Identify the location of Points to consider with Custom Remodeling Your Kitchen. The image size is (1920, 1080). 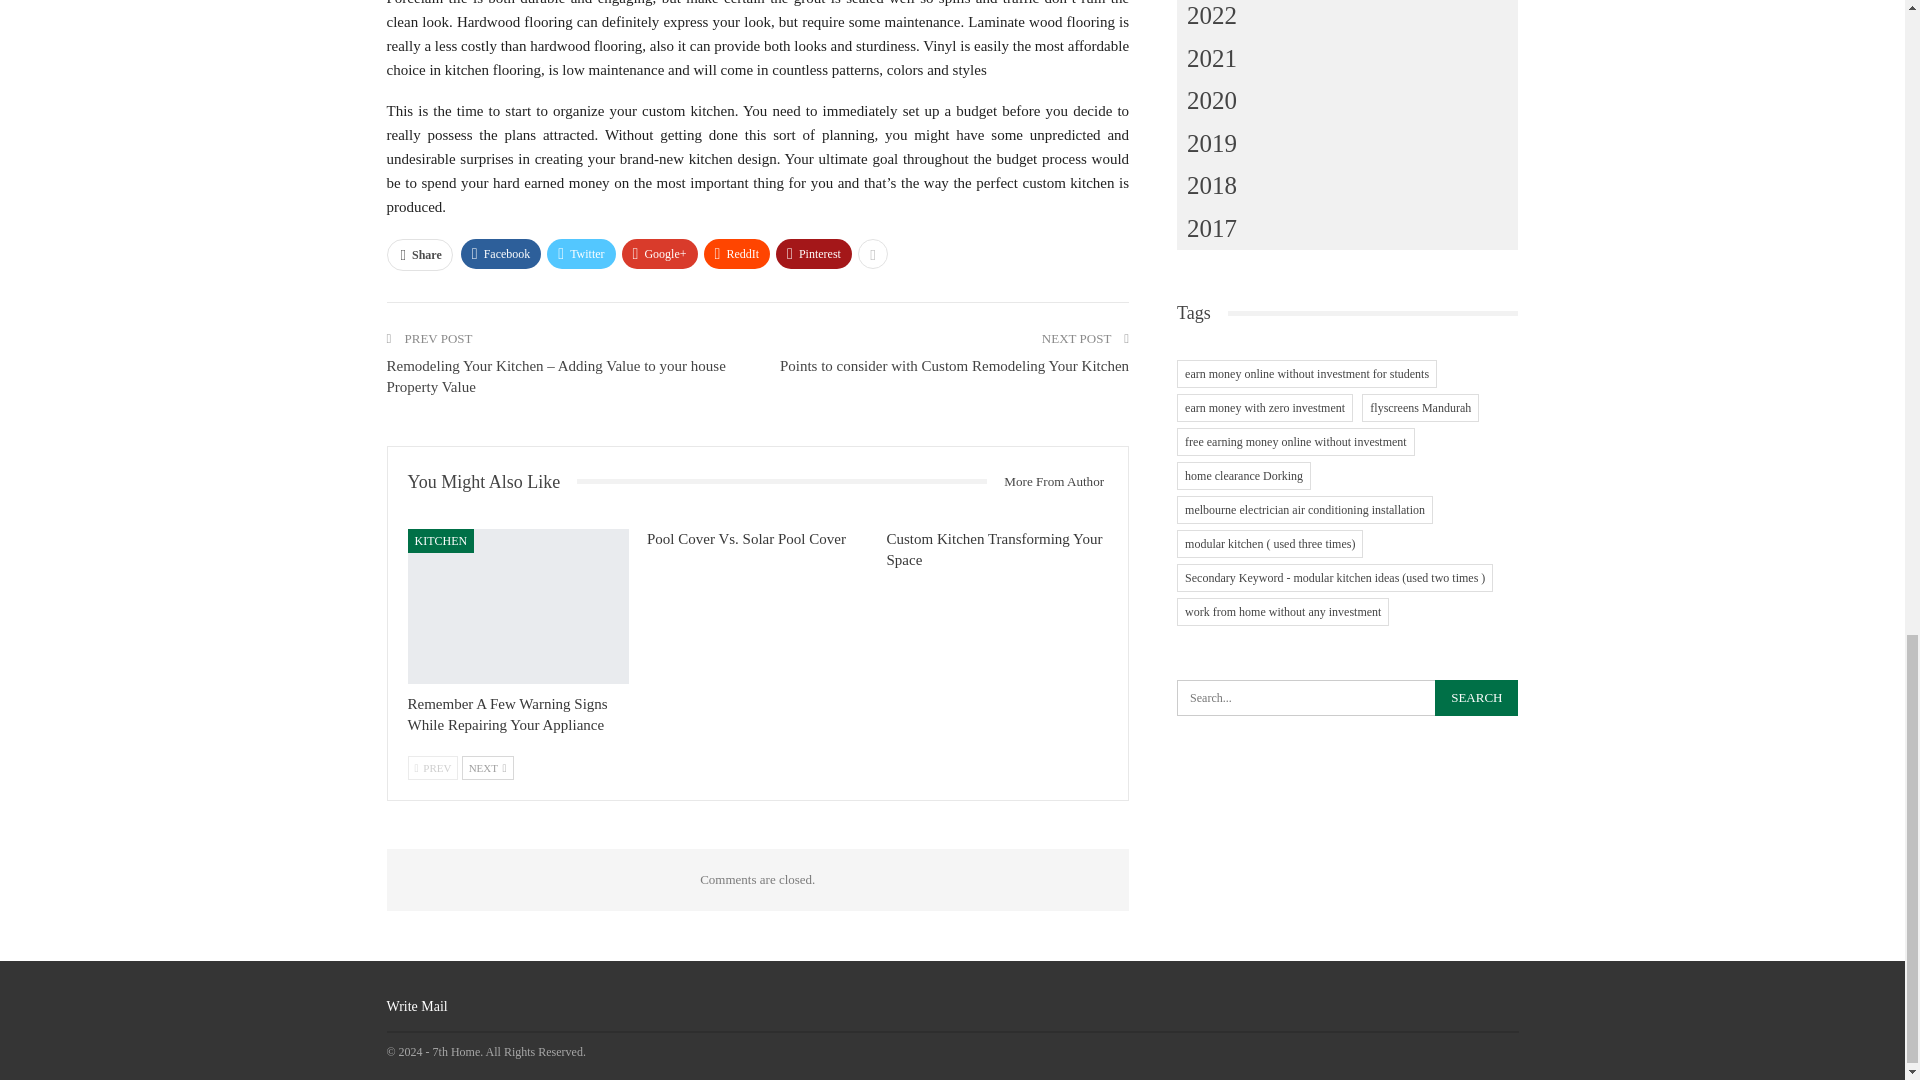
(954, 365).